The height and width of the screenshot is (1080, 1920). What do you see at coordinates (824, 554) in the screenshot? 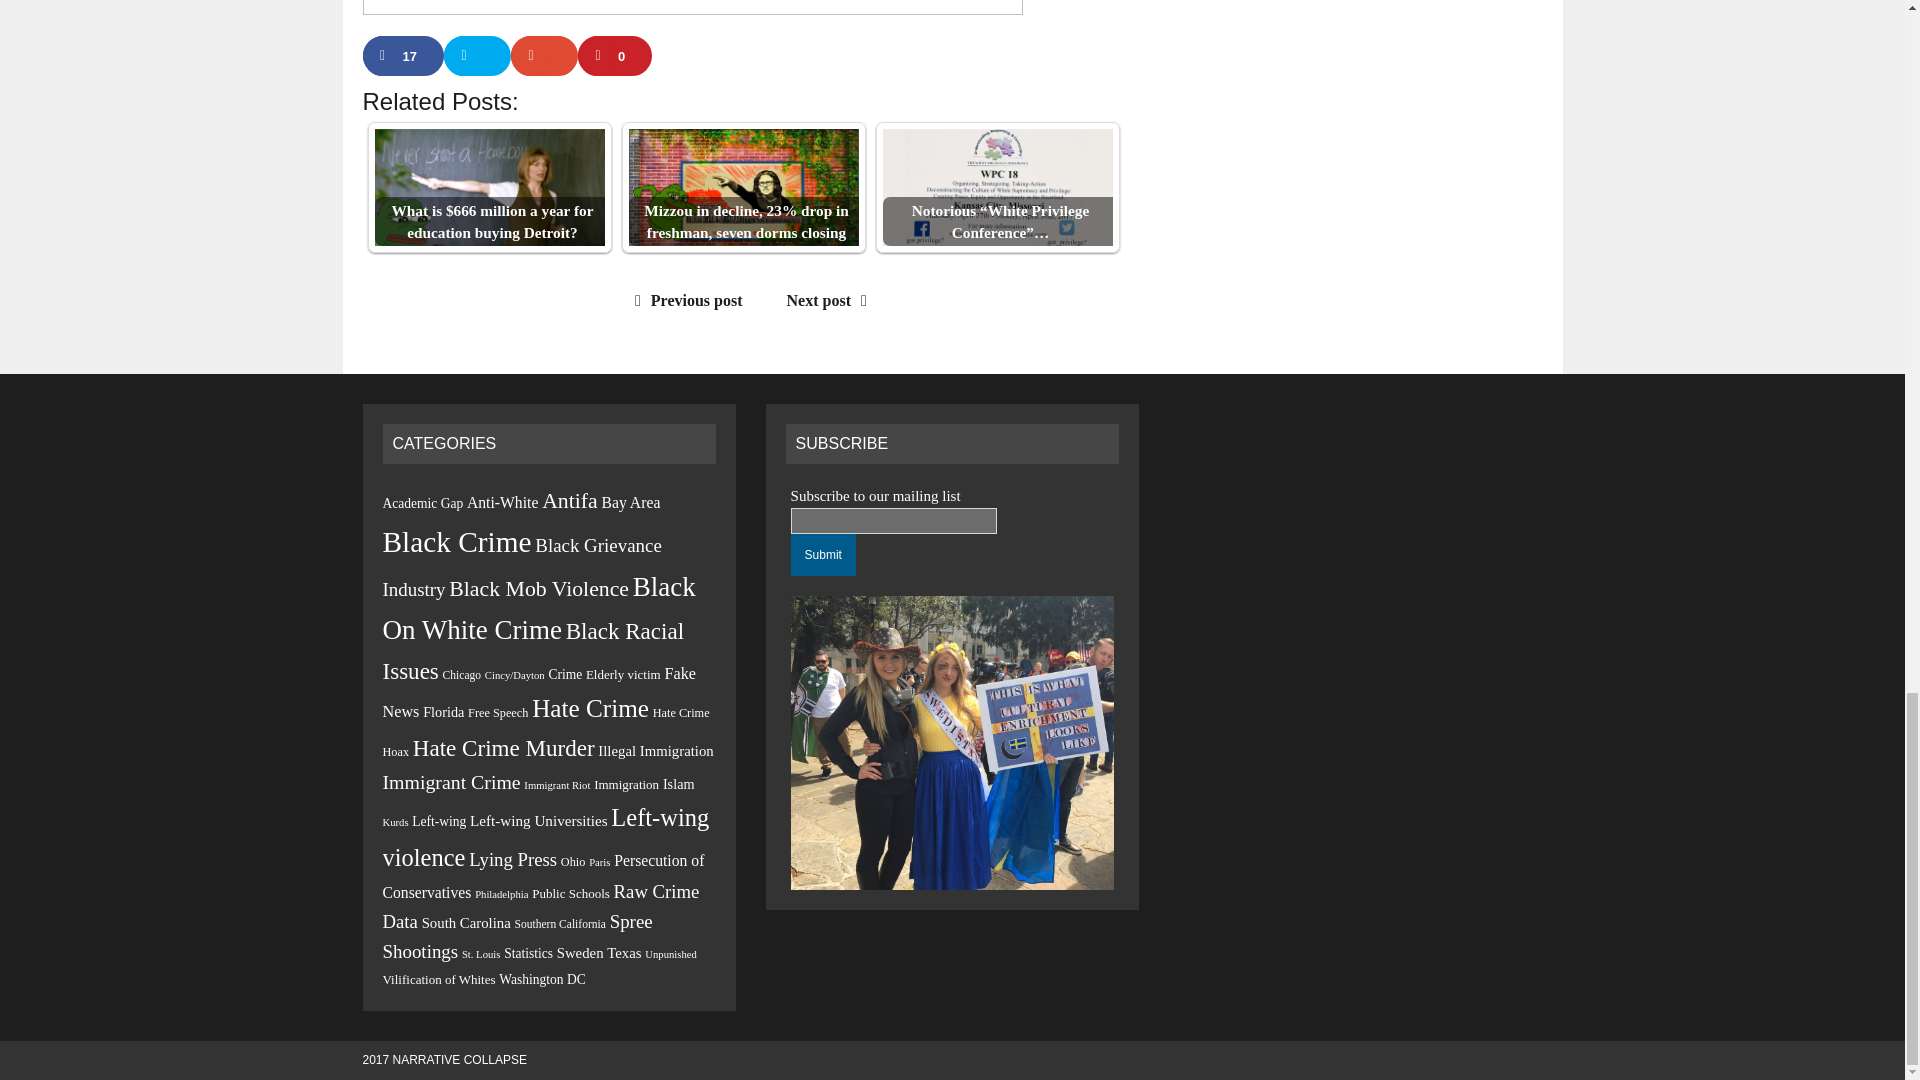
I see `Submit` at bounding box center [824, 554].